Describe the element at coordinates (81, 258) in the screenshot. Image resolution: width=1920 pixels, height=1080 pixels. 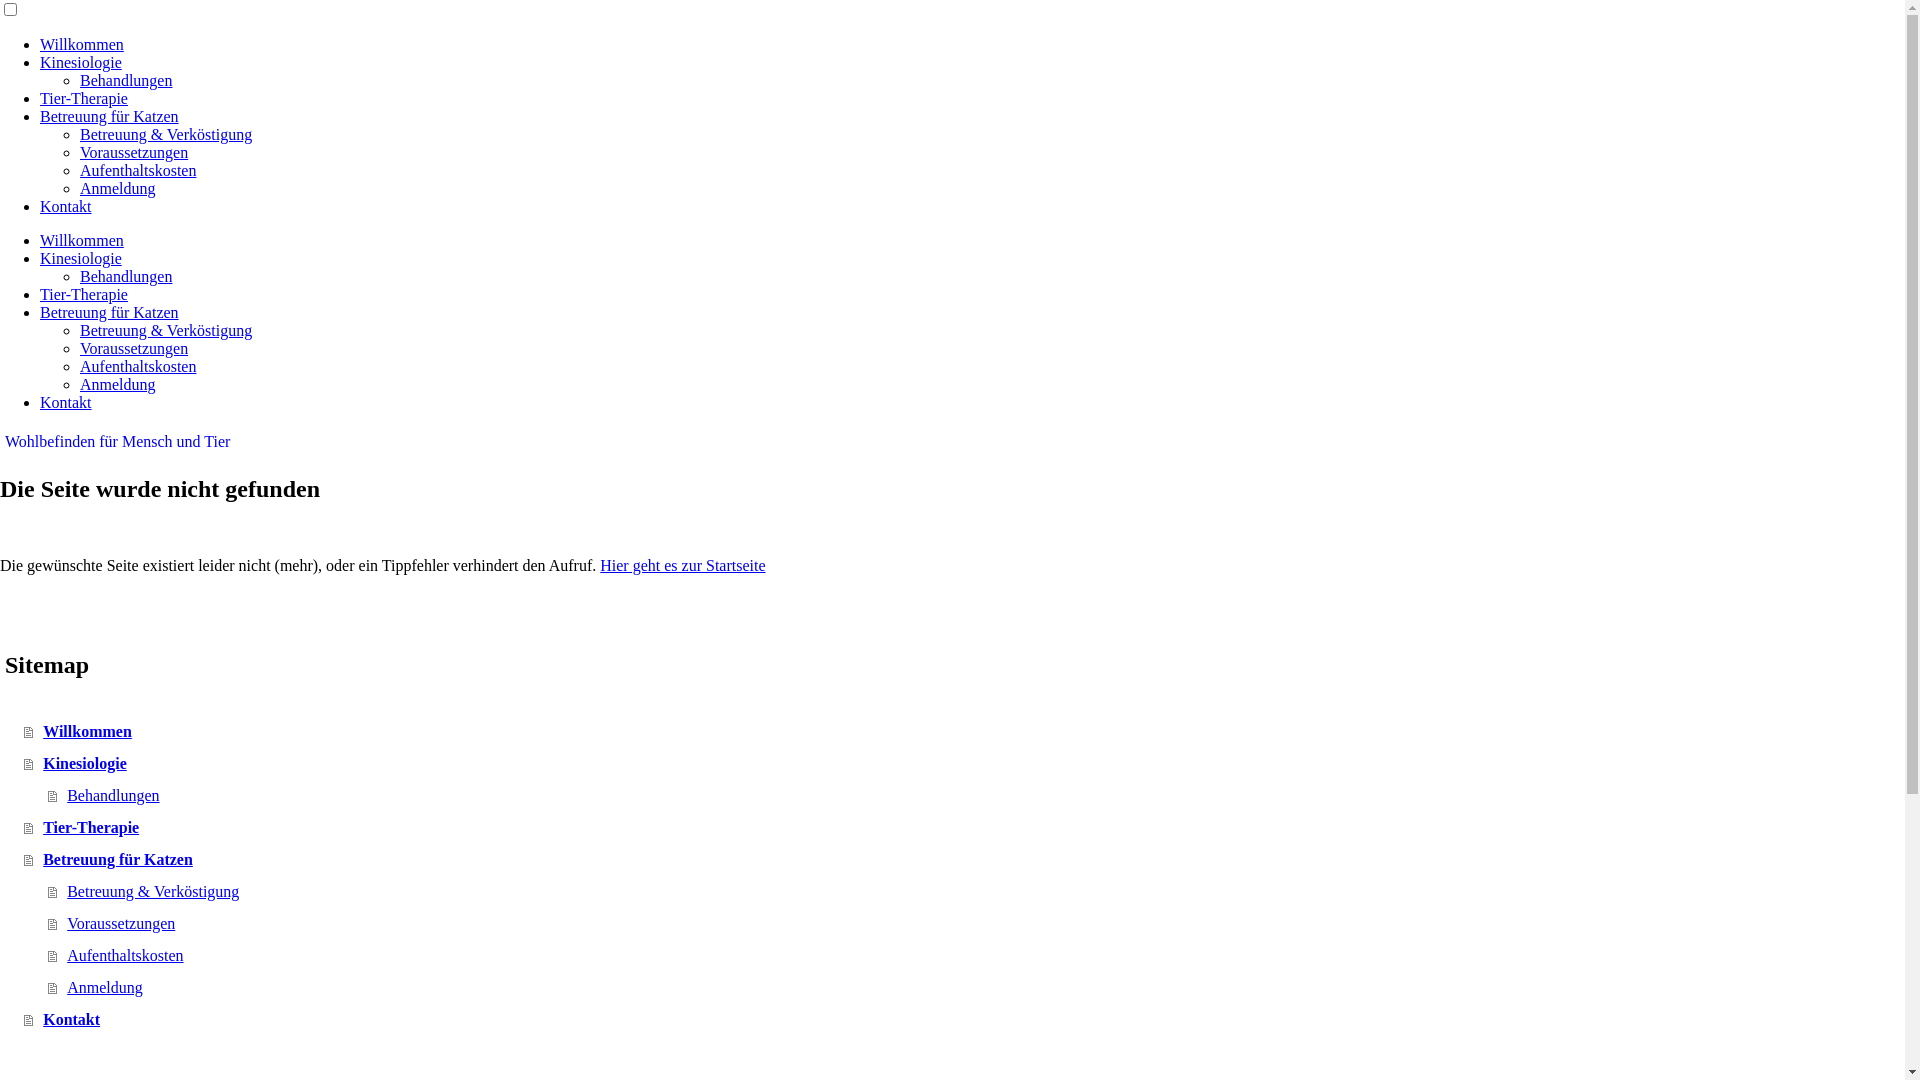
I see `Kinesiologie` at that location.